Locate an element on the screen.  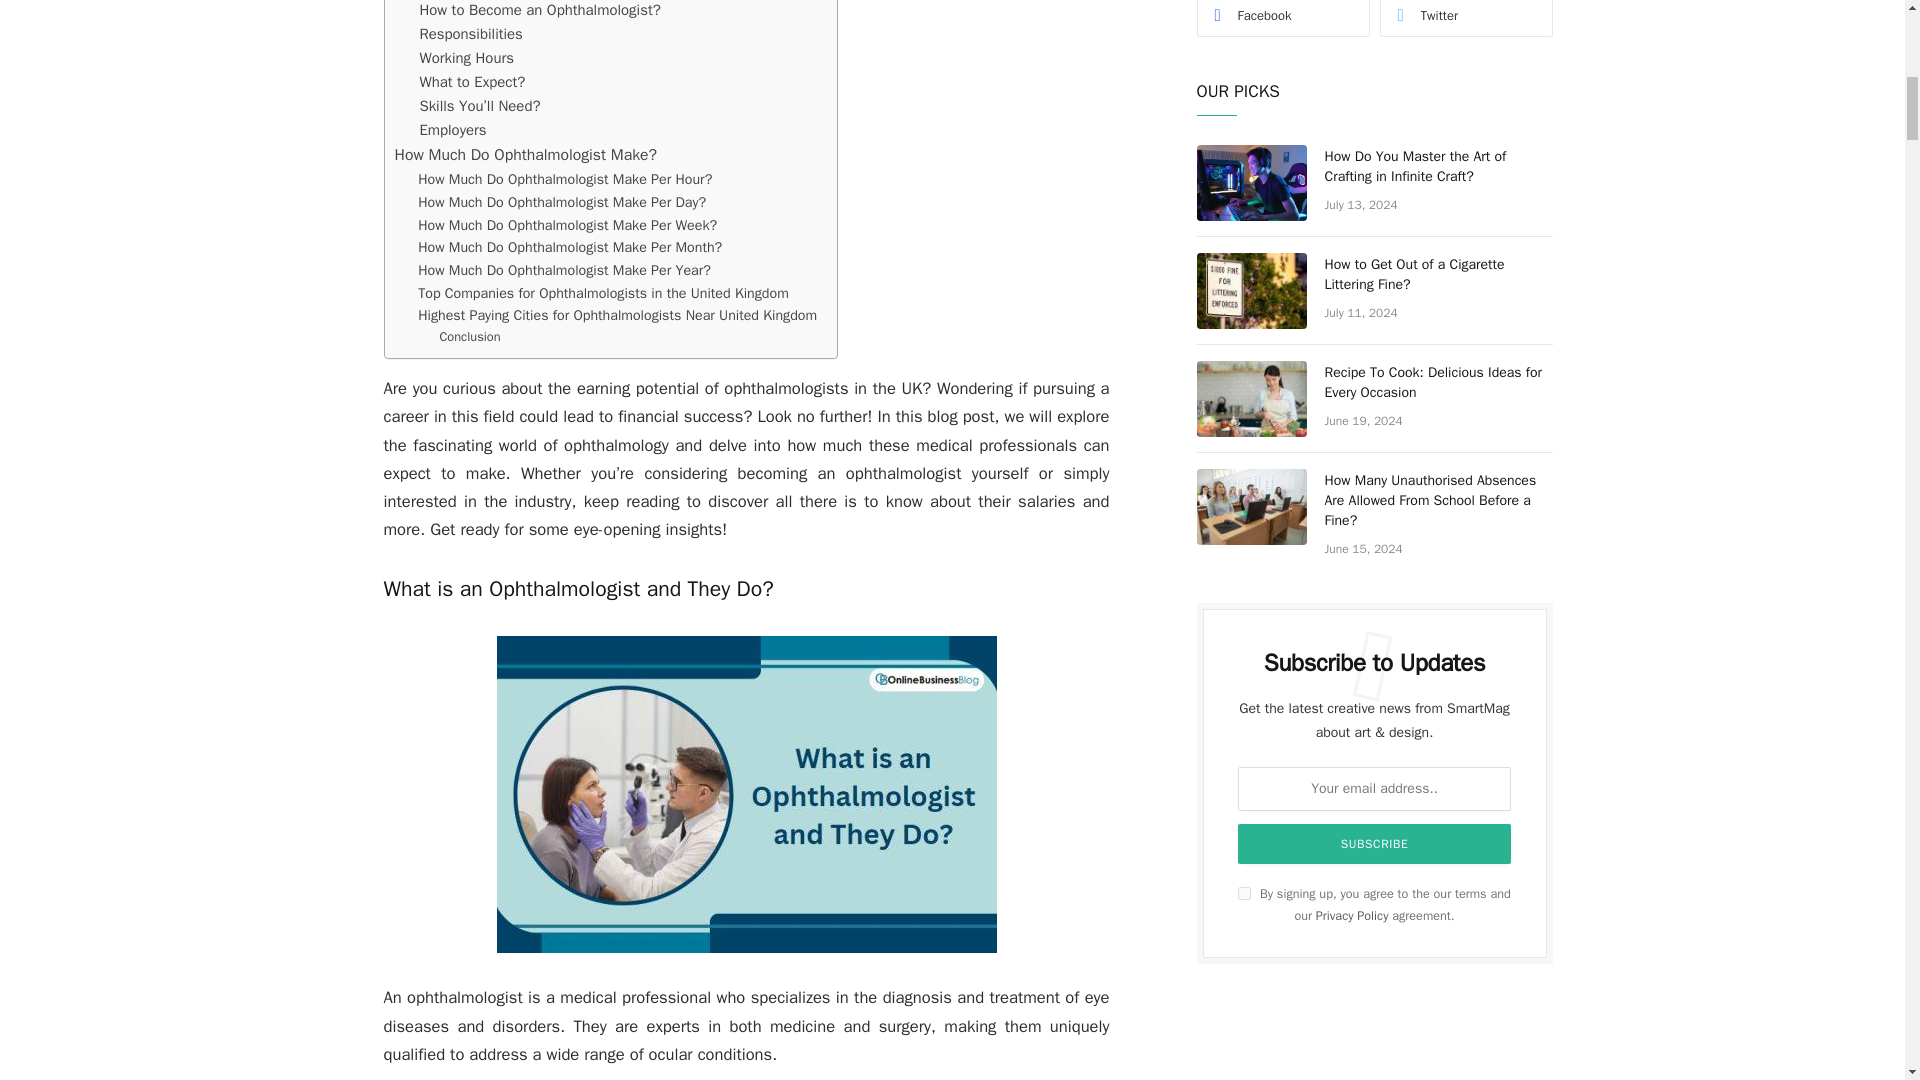
on is located at coordinates (1244, 892).